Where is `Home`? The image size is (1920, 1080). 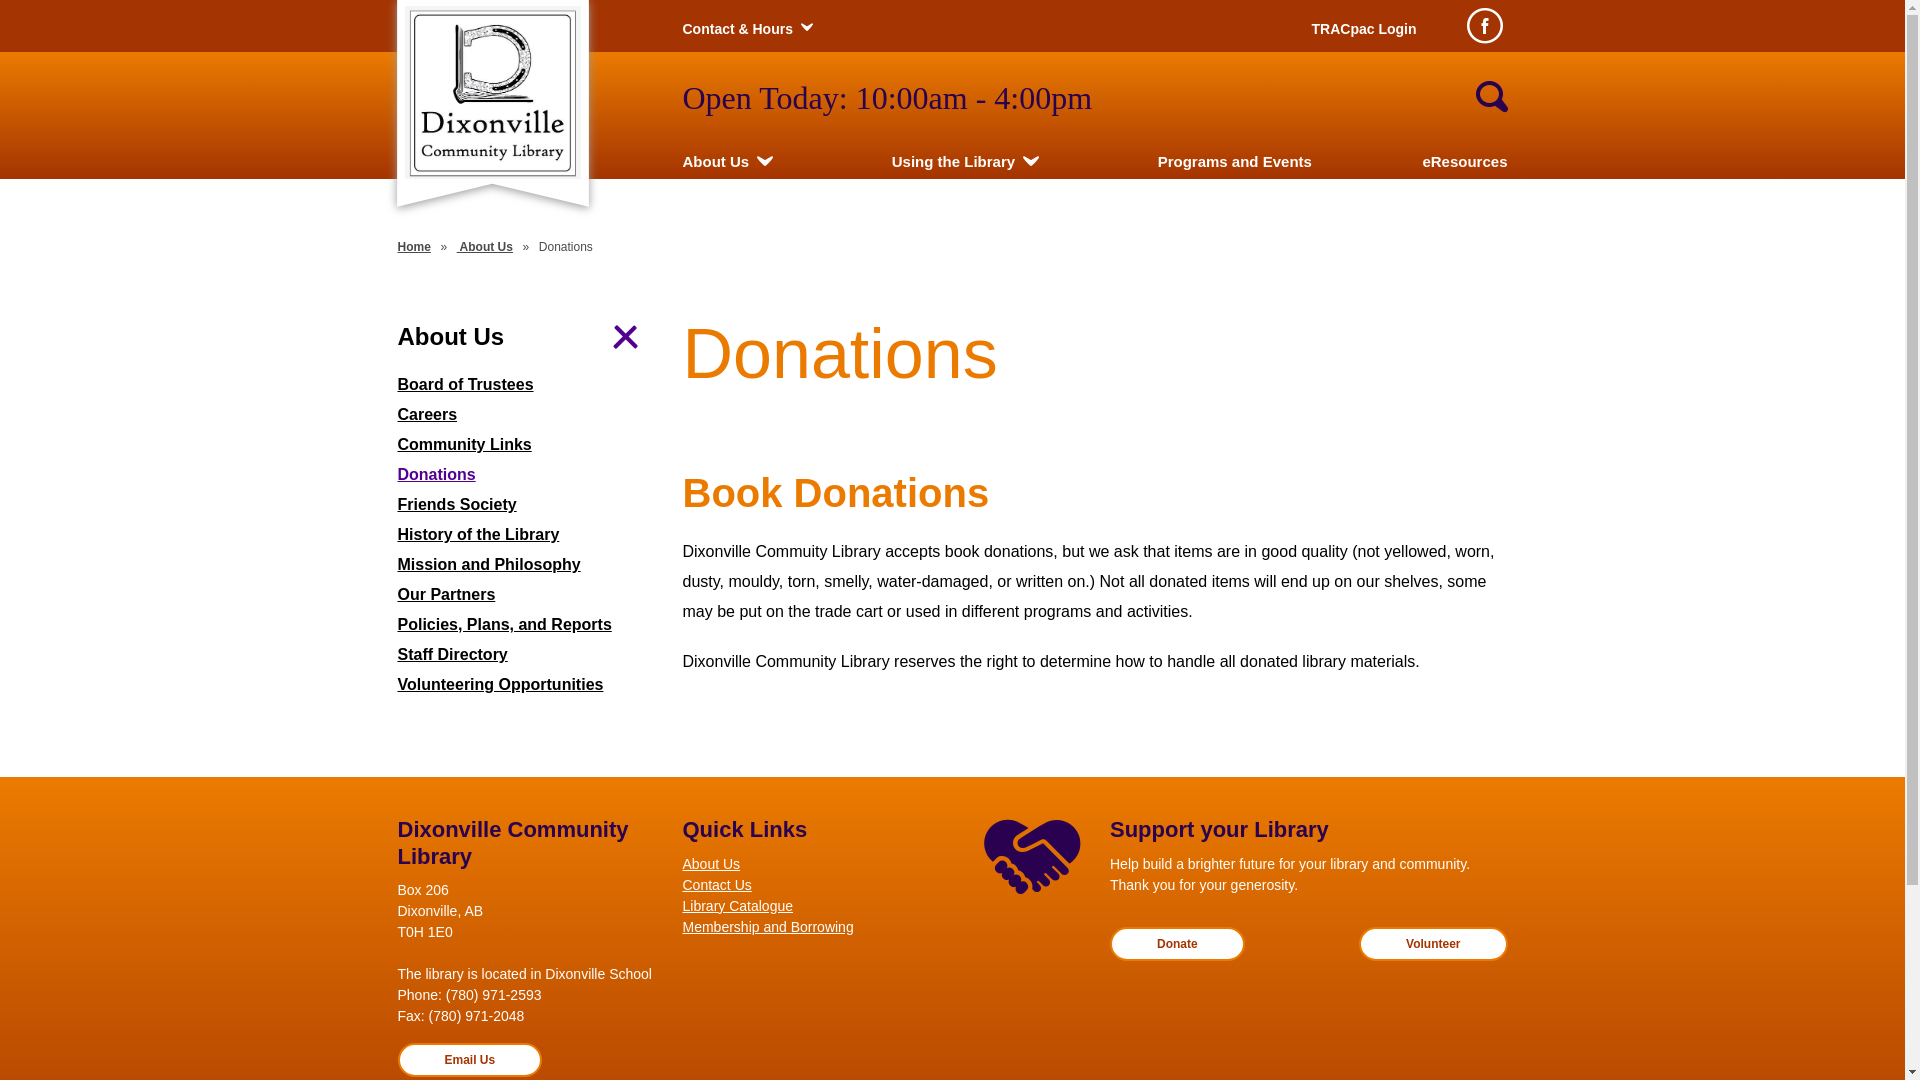 Home is located at coordinates (414, 247).